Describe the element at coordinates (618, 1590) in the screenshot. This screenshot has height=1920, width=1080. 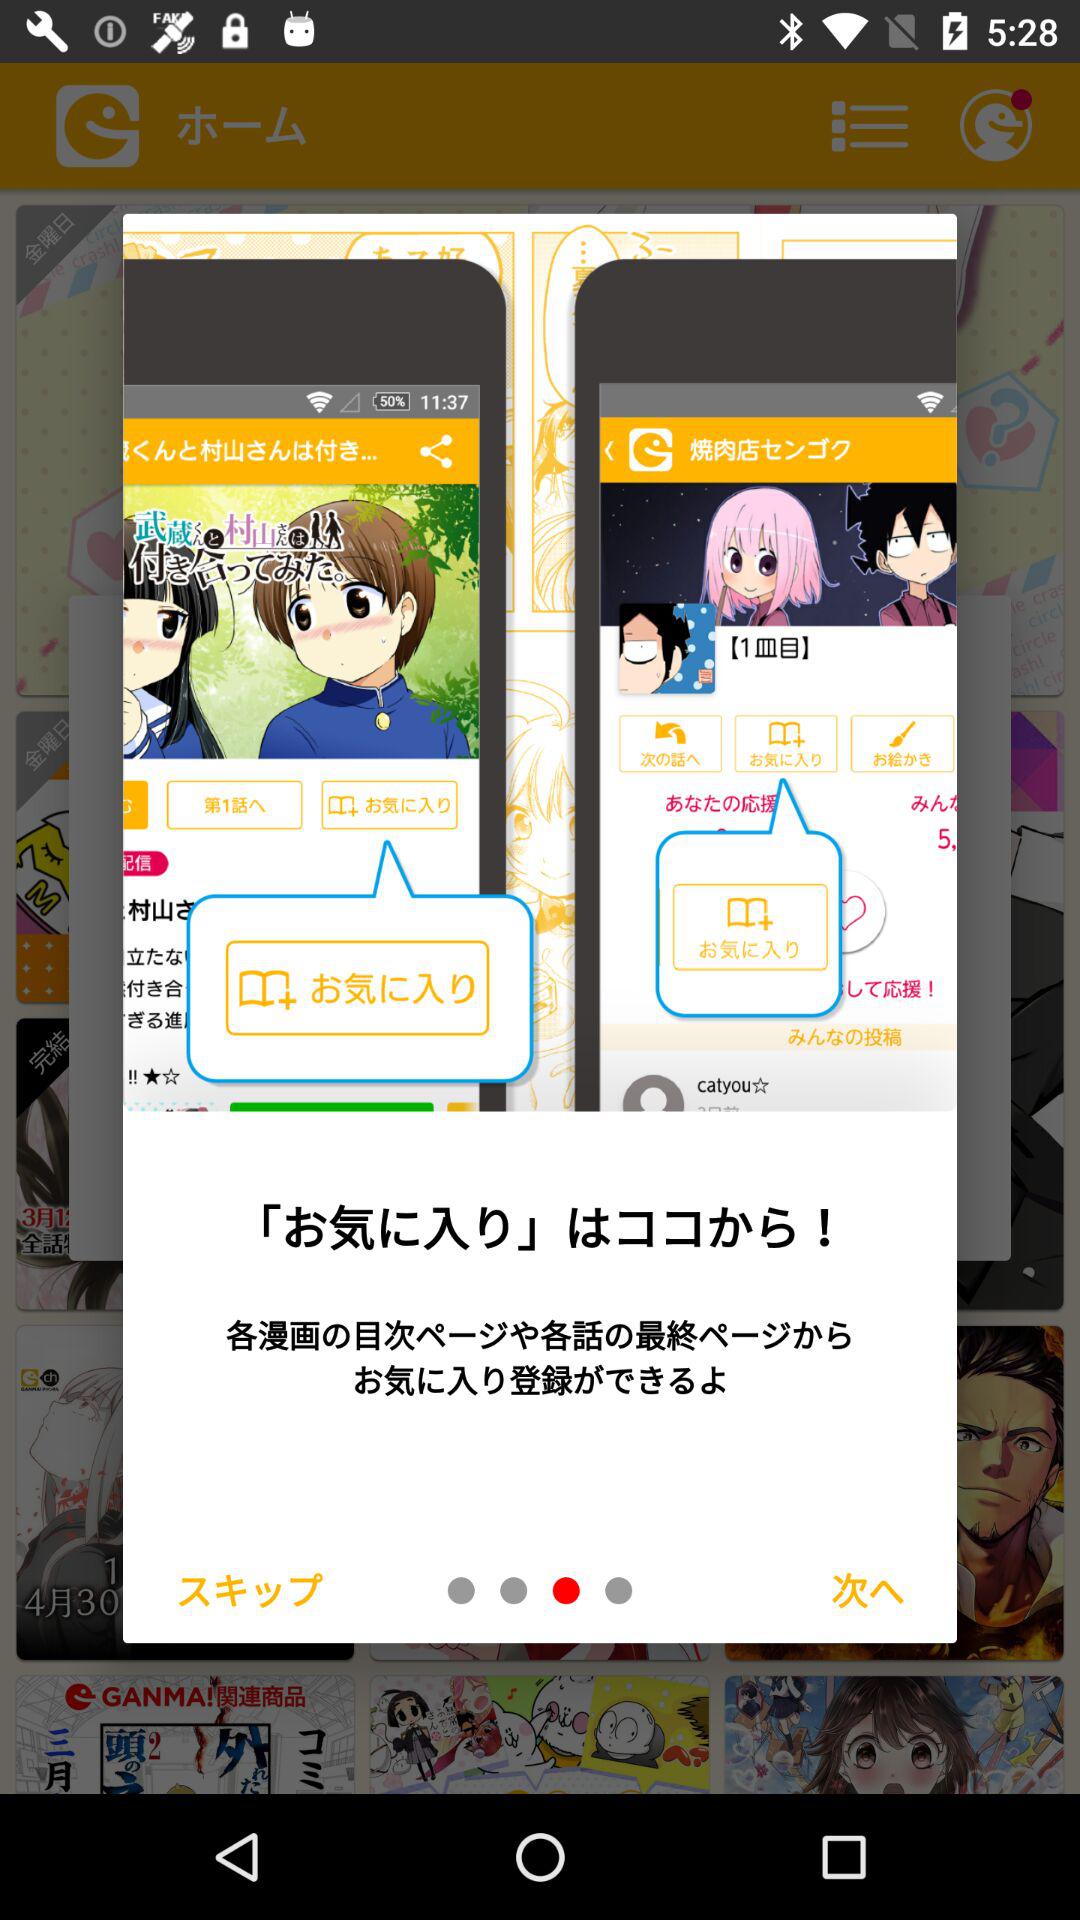
I see `next page` at that location.